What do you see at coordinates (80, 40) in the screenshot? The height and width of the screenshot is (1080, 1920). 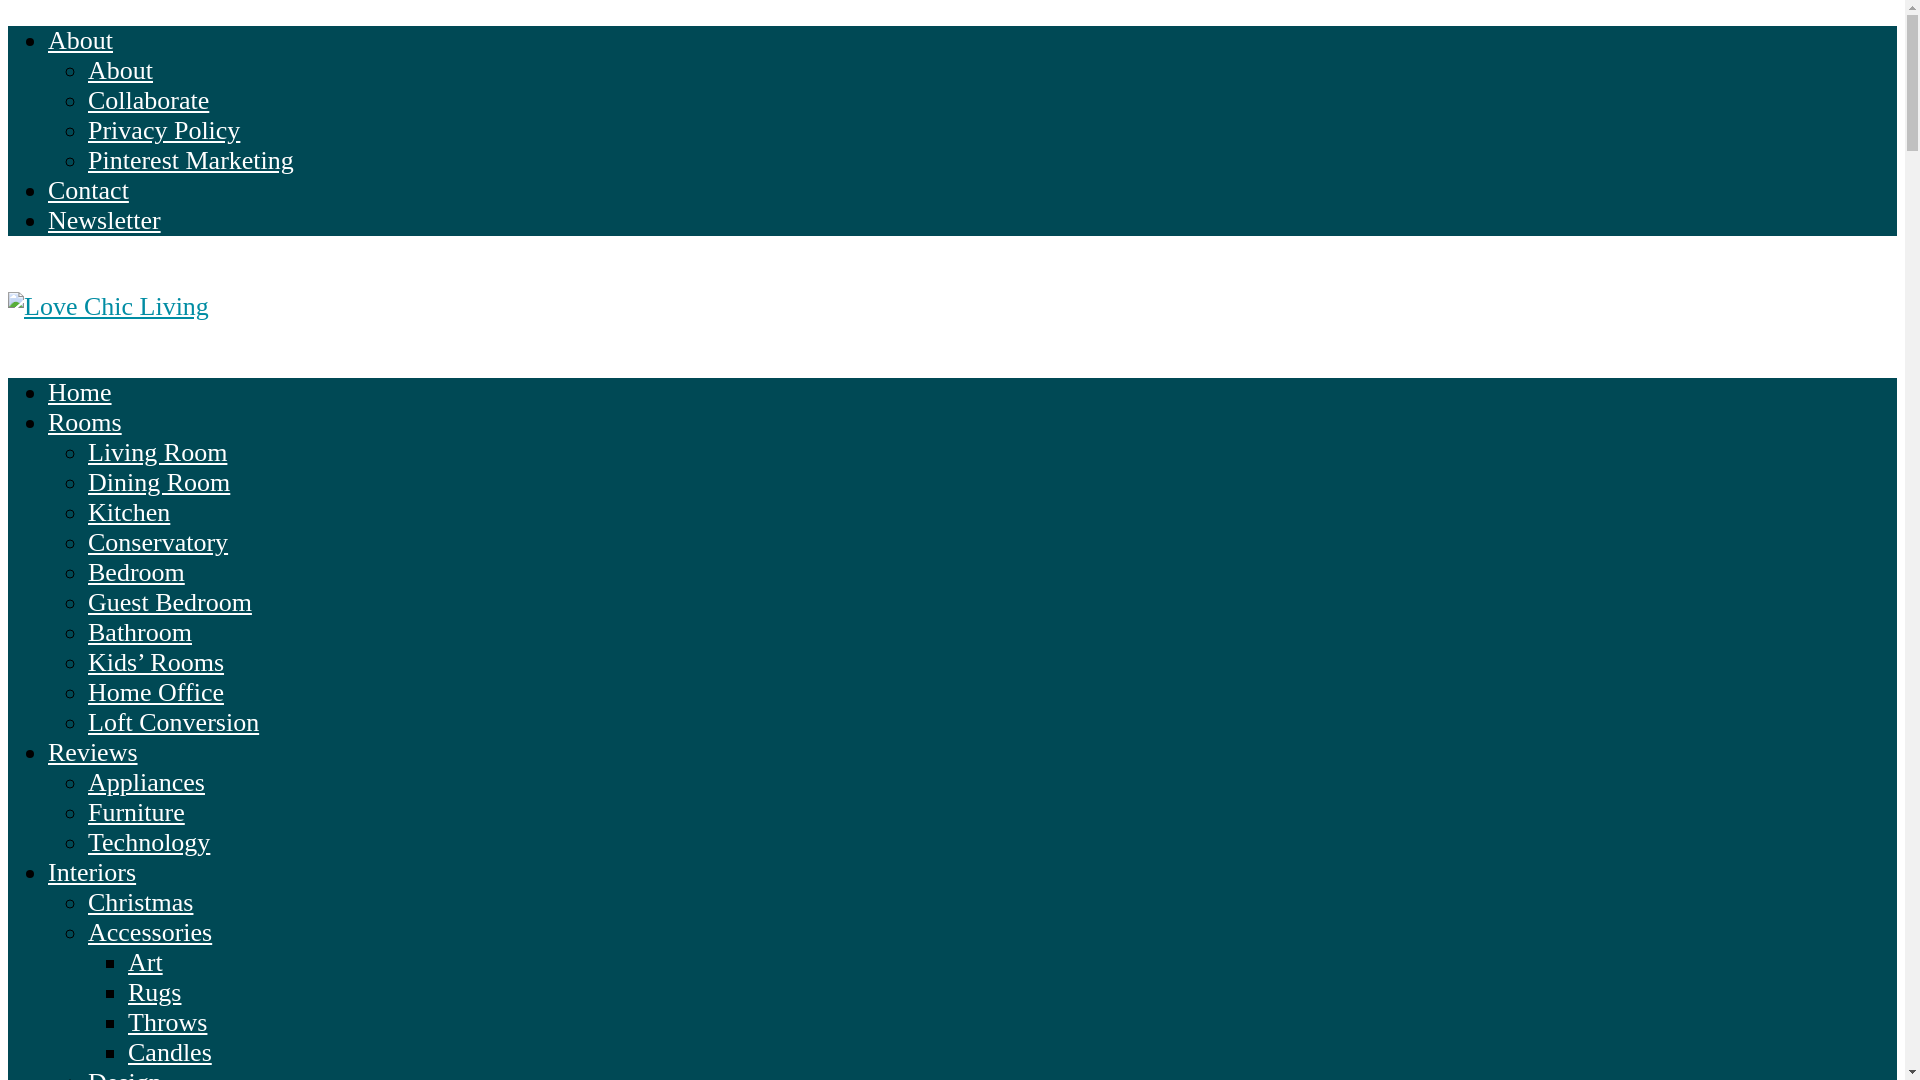 I see `About` at bounding box center [80, 40].